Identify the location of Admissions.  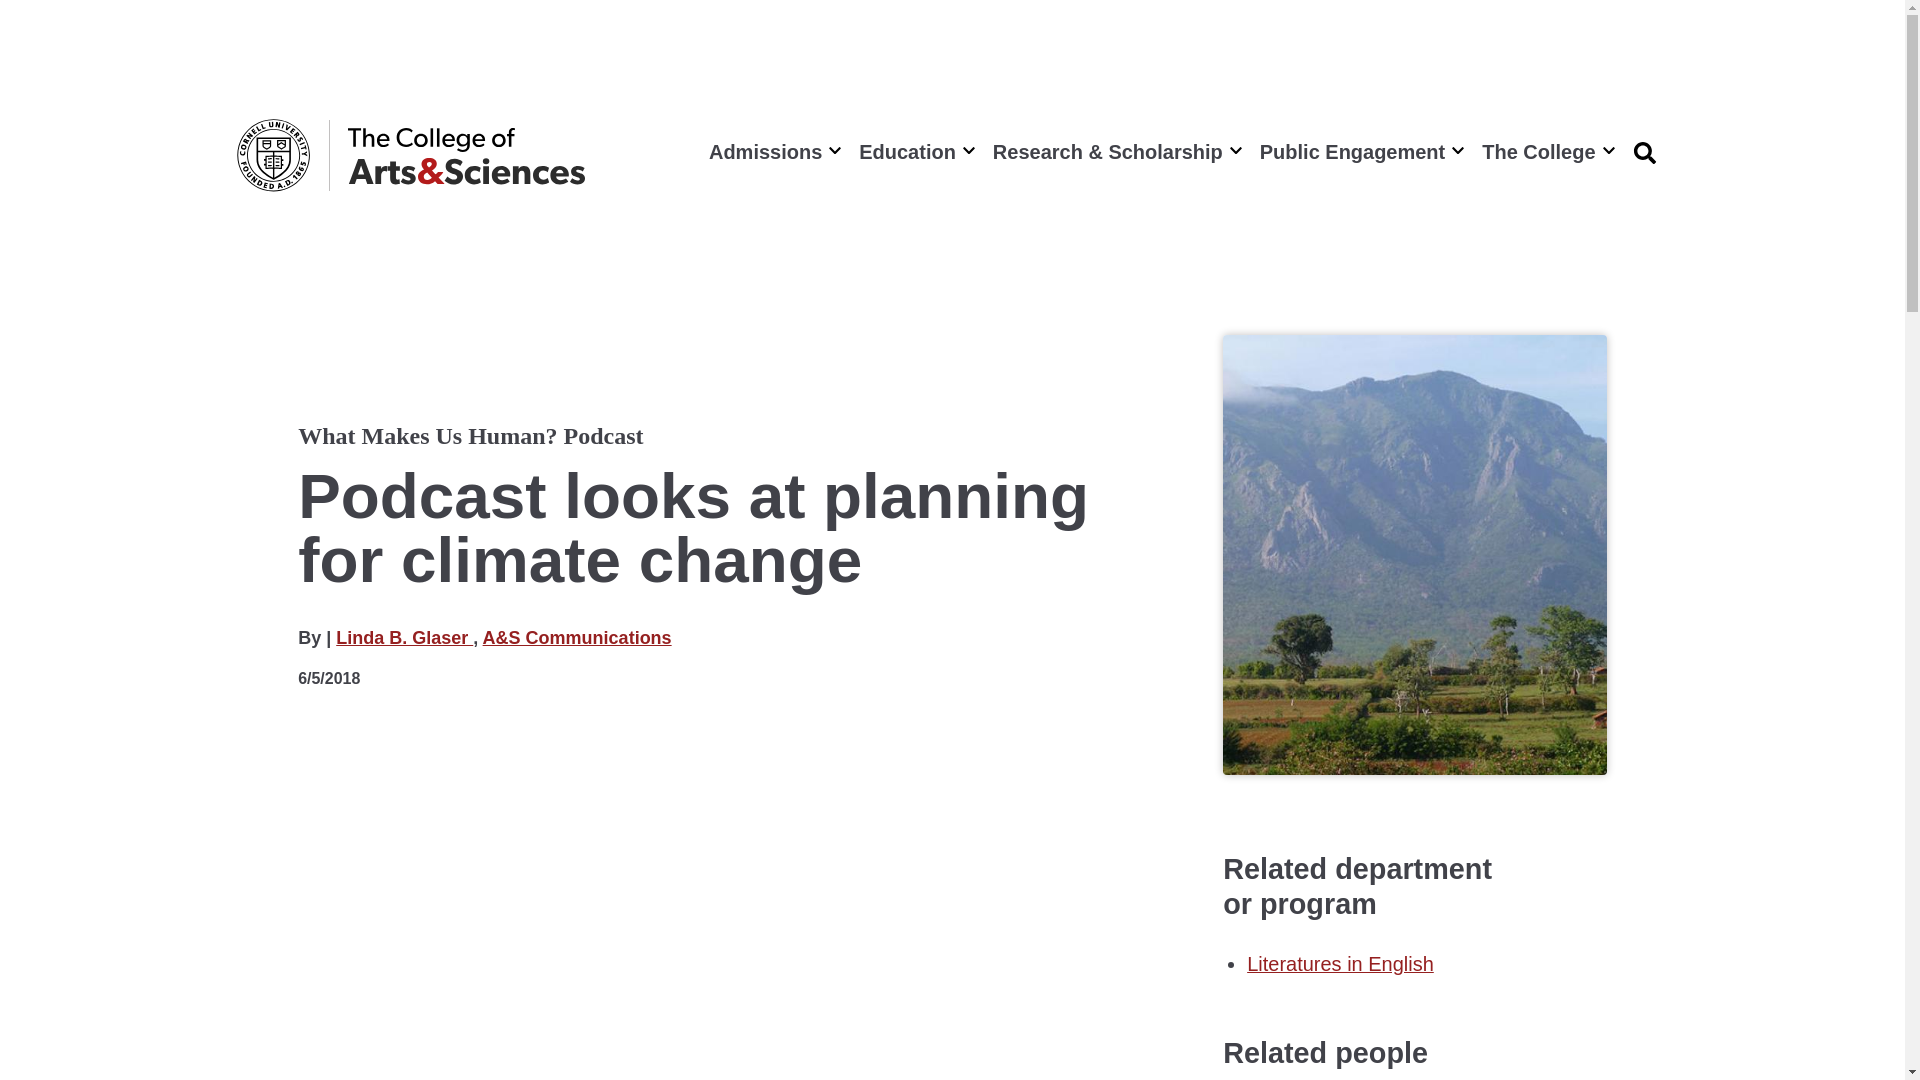
(771, 152).